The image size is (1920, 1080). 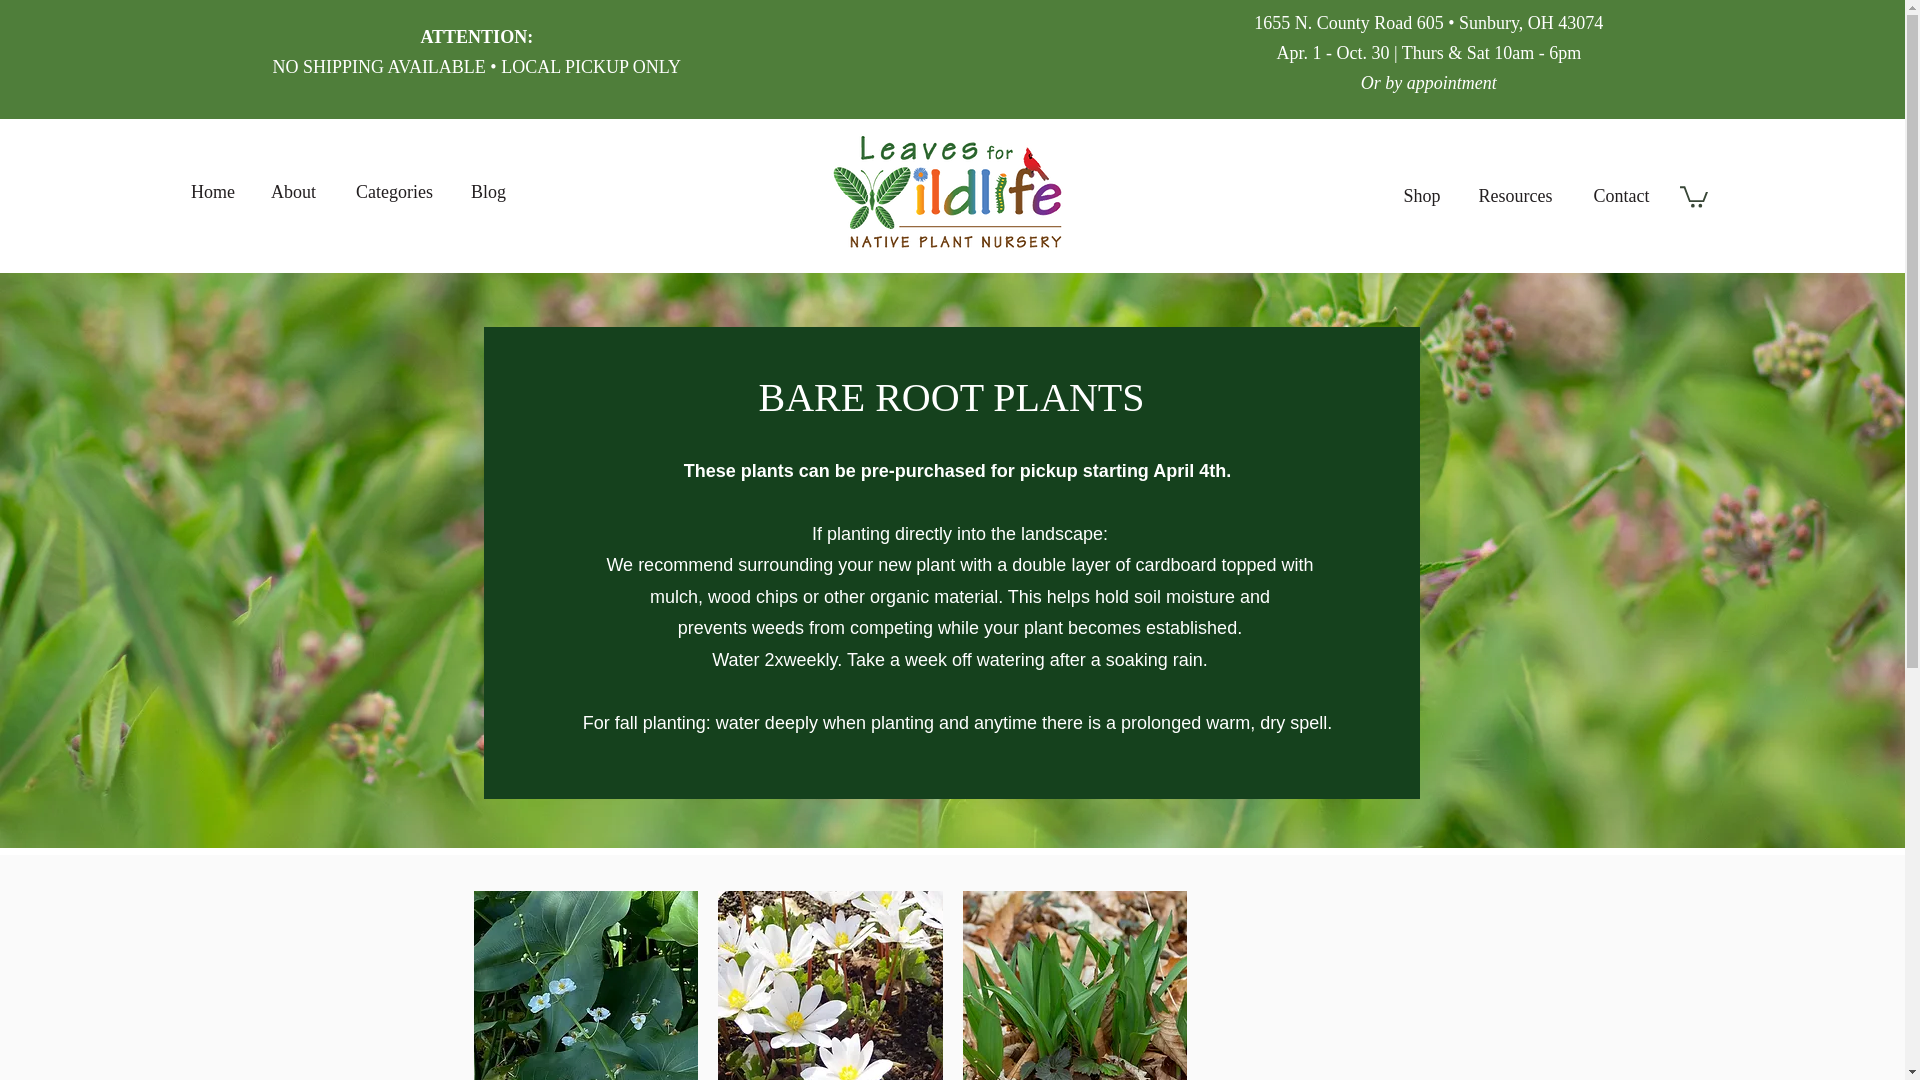 I want to click on Contact, so click(x=1621, y=196).